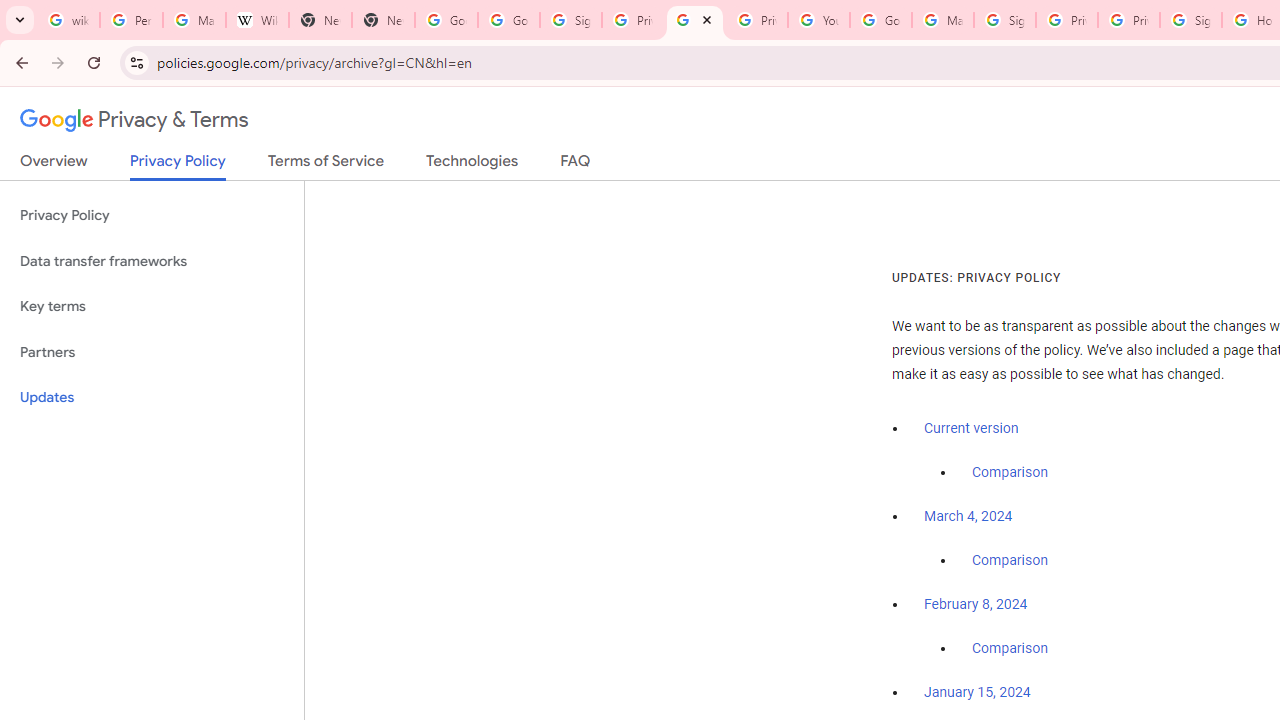 The image size is (1280, 720). What do you see at coordinates (320, 20) in the screenshot?
I see `New Tab` at bounding box center [320, 20].